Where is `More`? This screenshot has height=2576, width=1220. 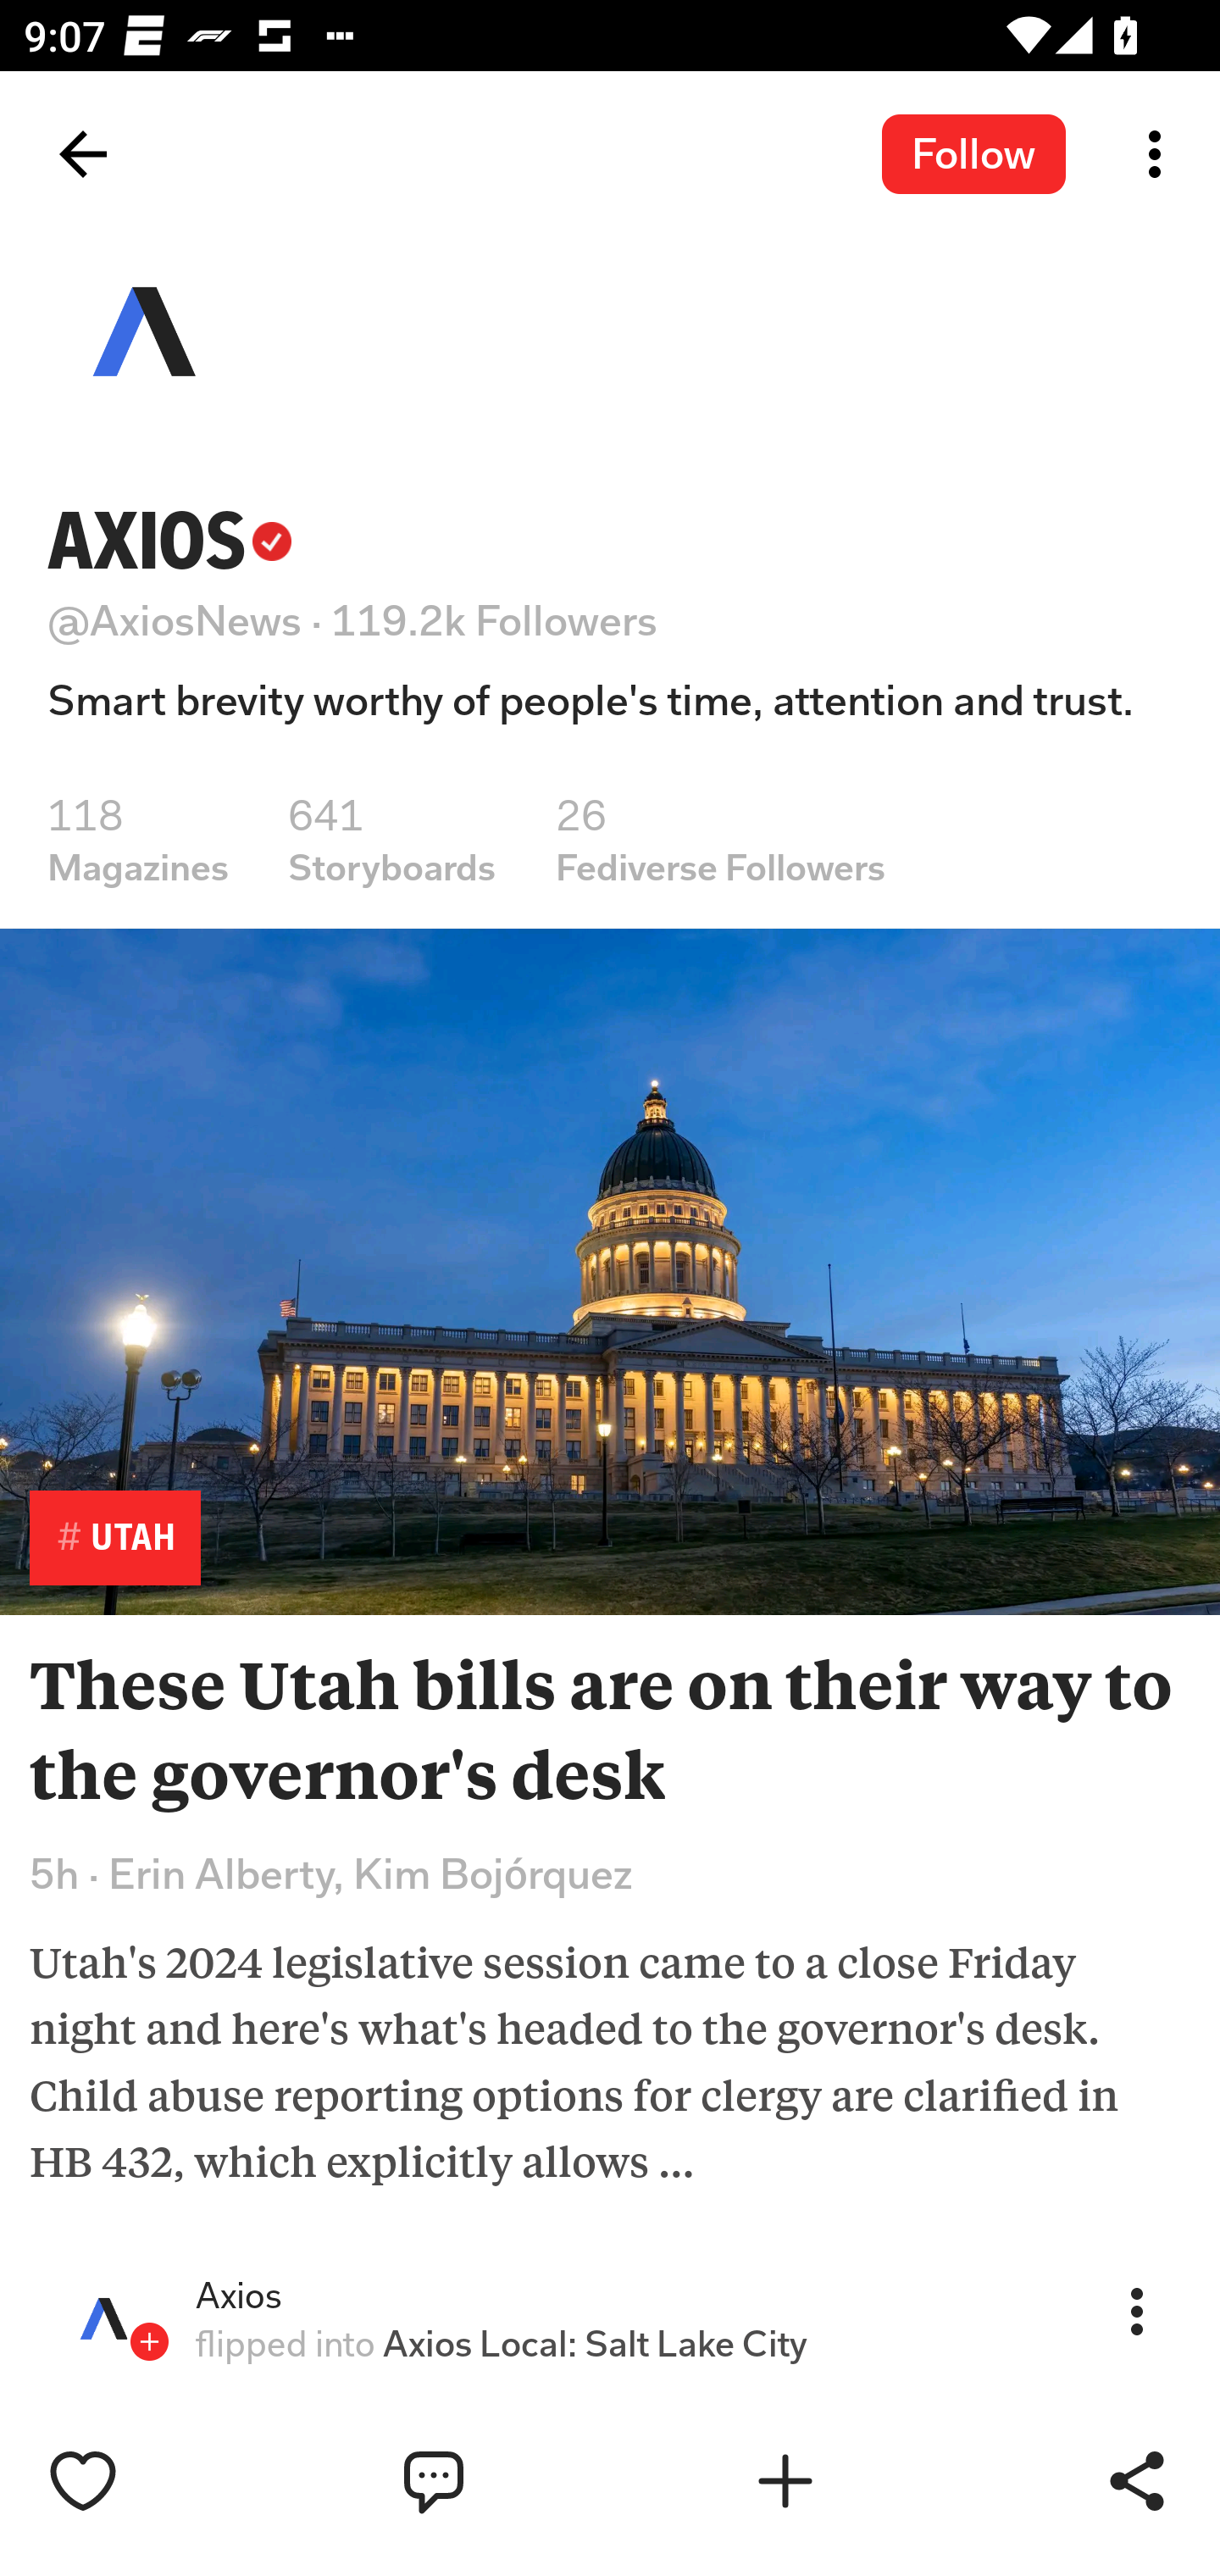 More is located at coordinates (1137, 2310).